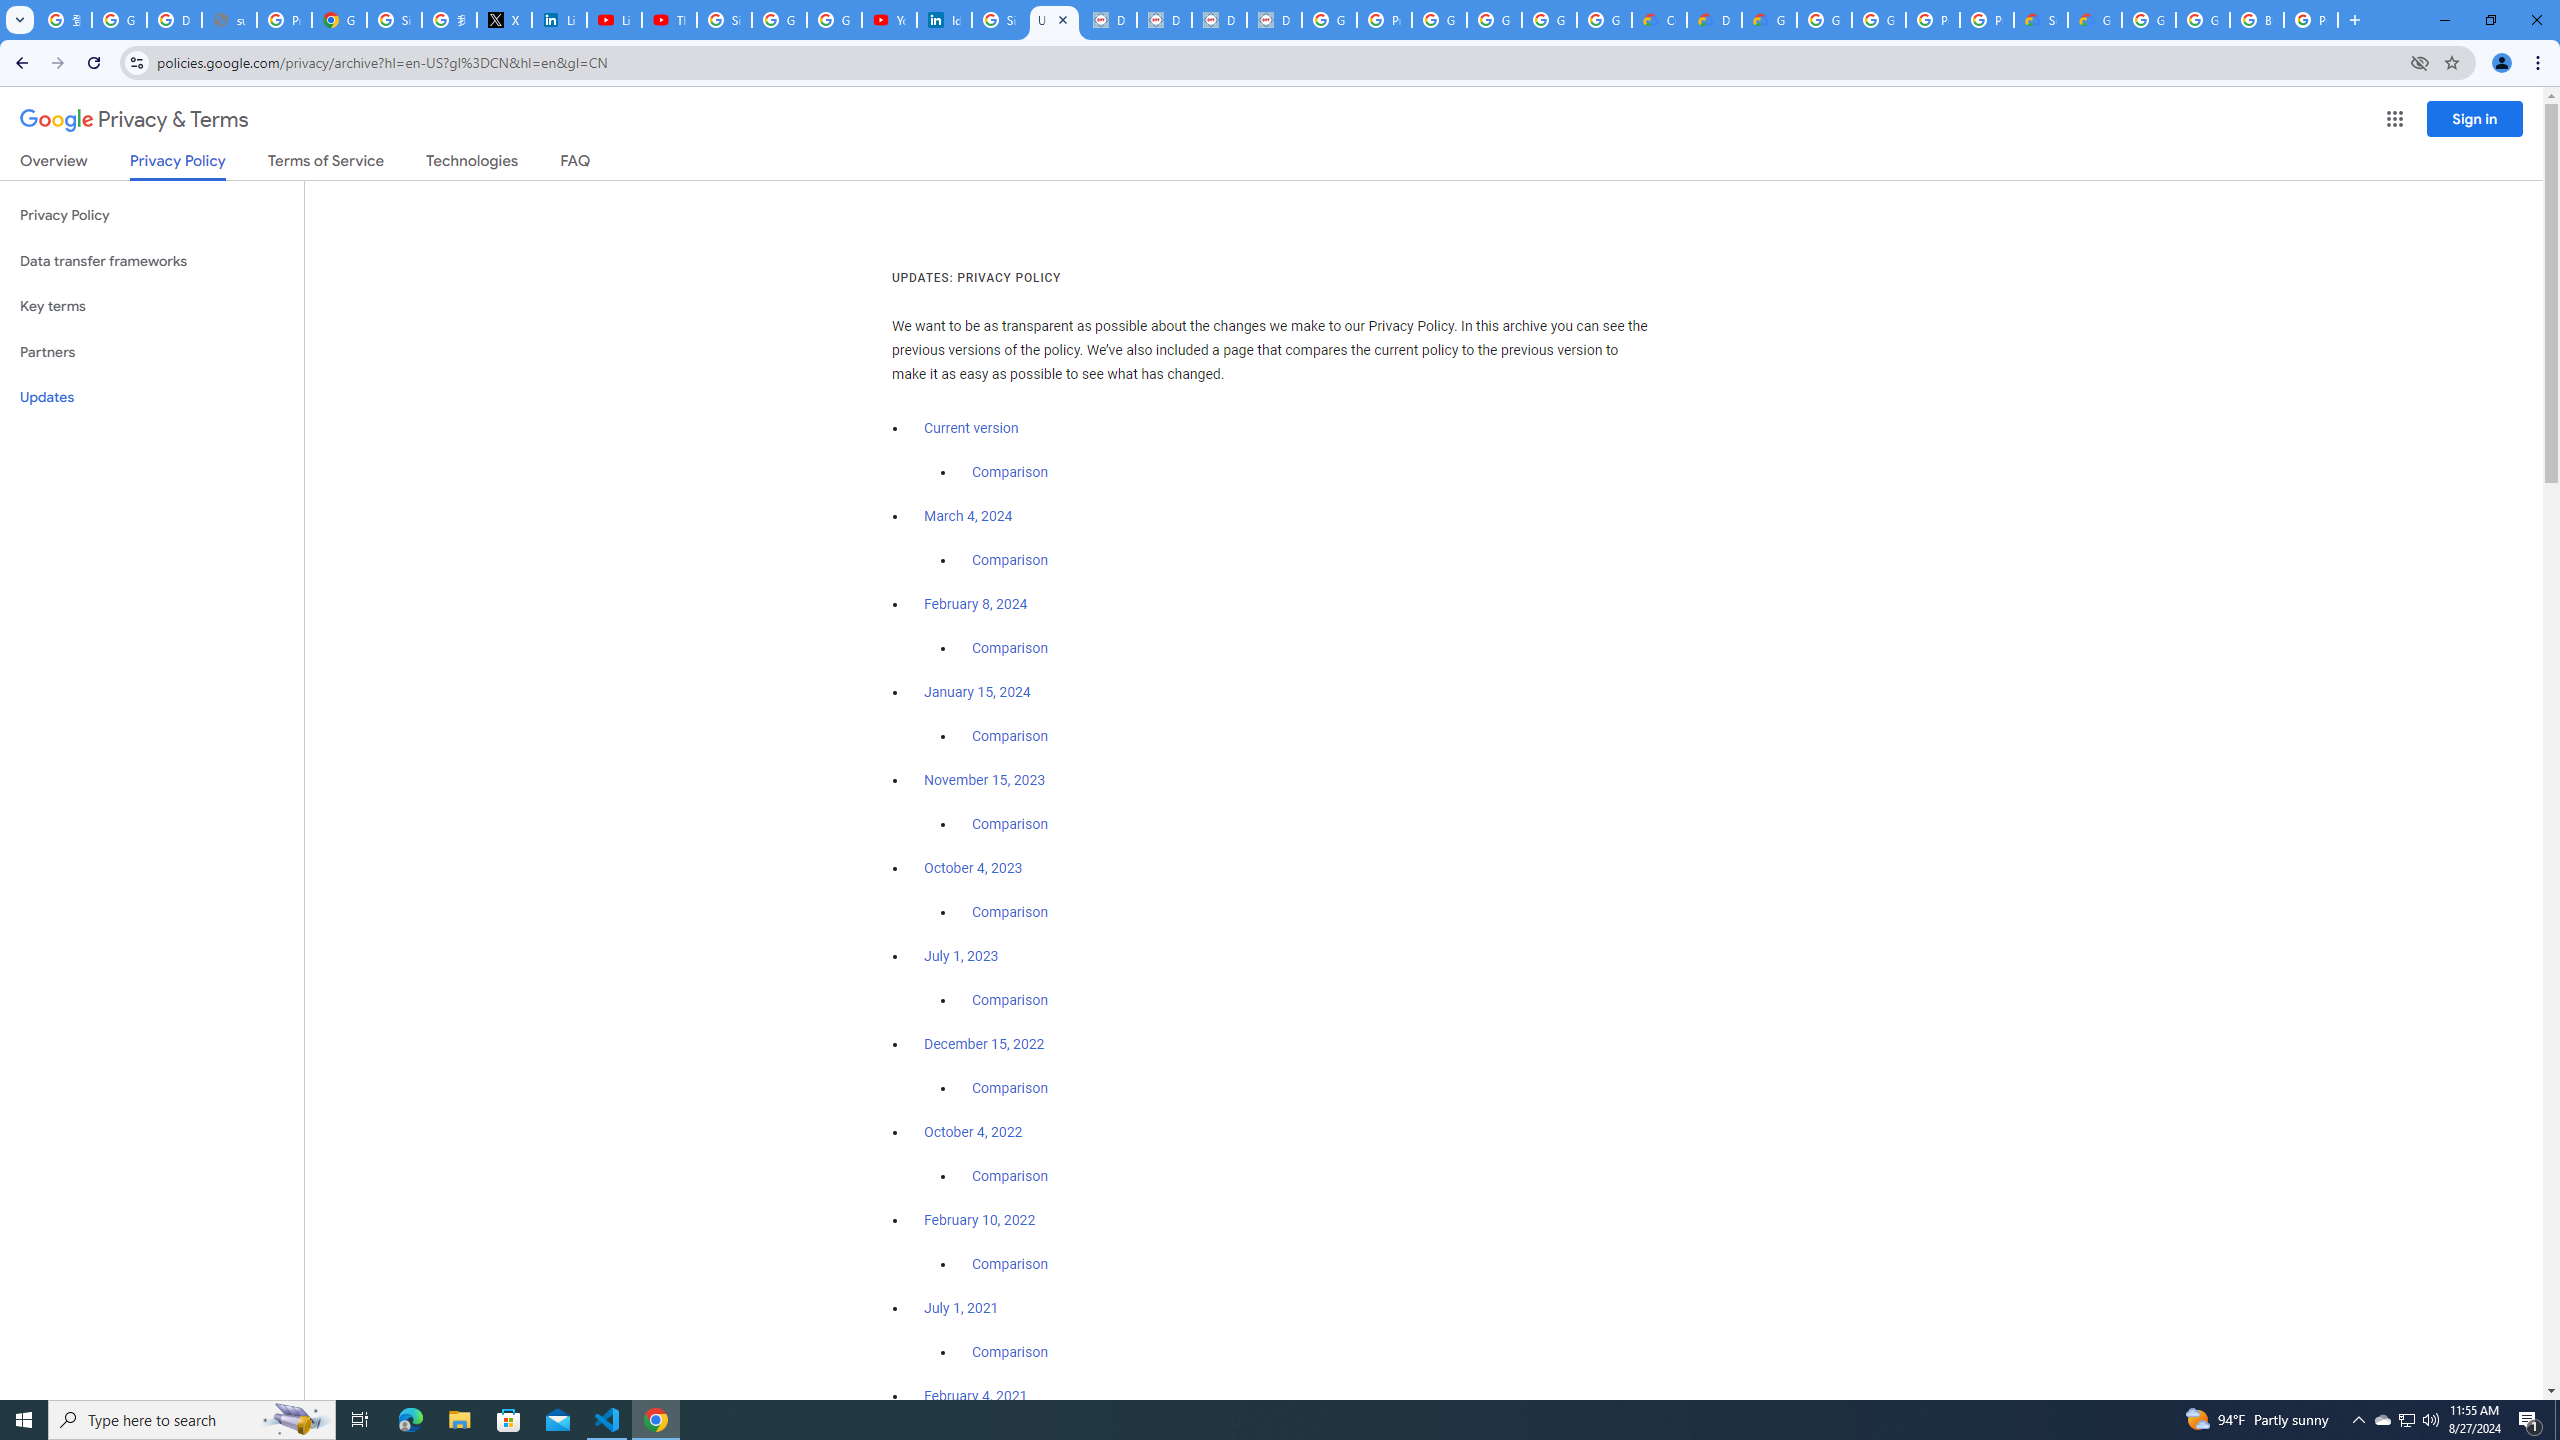 Image resolution: width=2560 pixels, height=1440 pixels. I want to click on Overview, so click(54, 164).